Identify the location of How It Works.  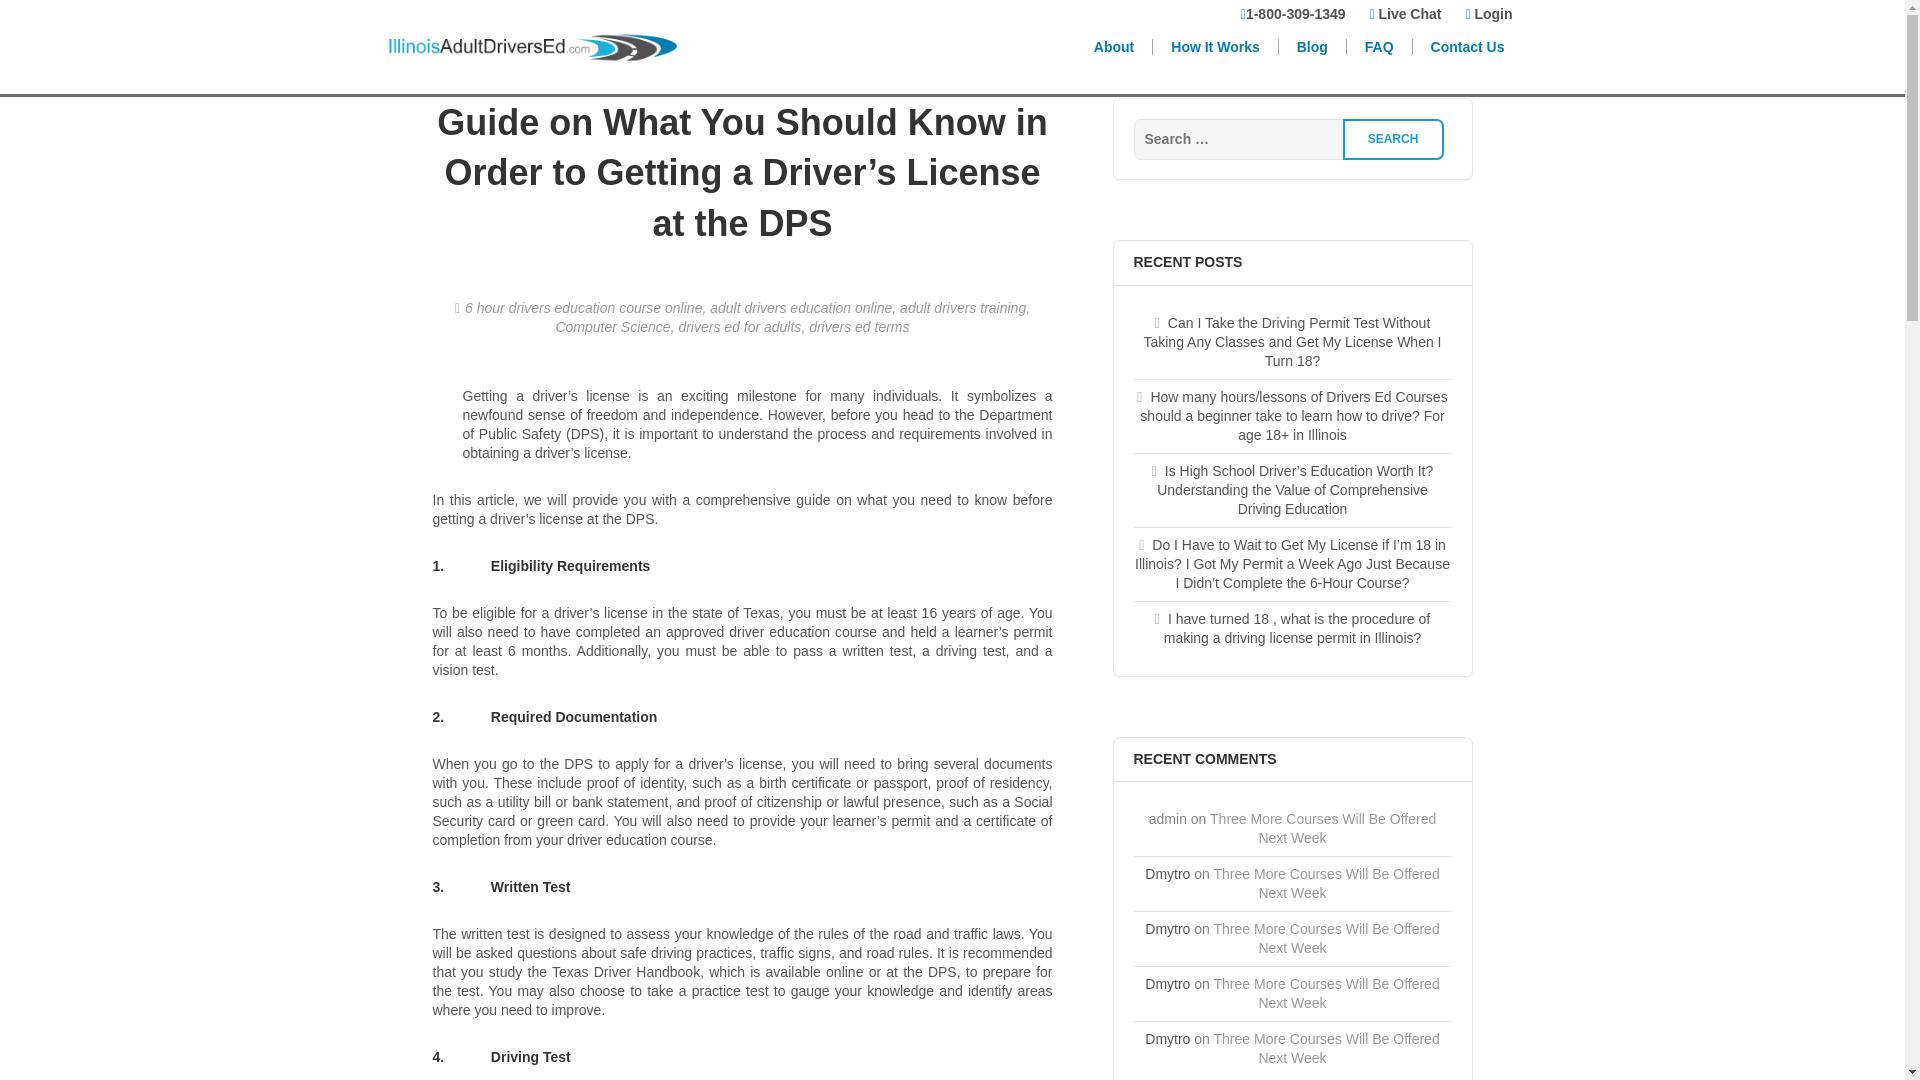
(1216, 46).